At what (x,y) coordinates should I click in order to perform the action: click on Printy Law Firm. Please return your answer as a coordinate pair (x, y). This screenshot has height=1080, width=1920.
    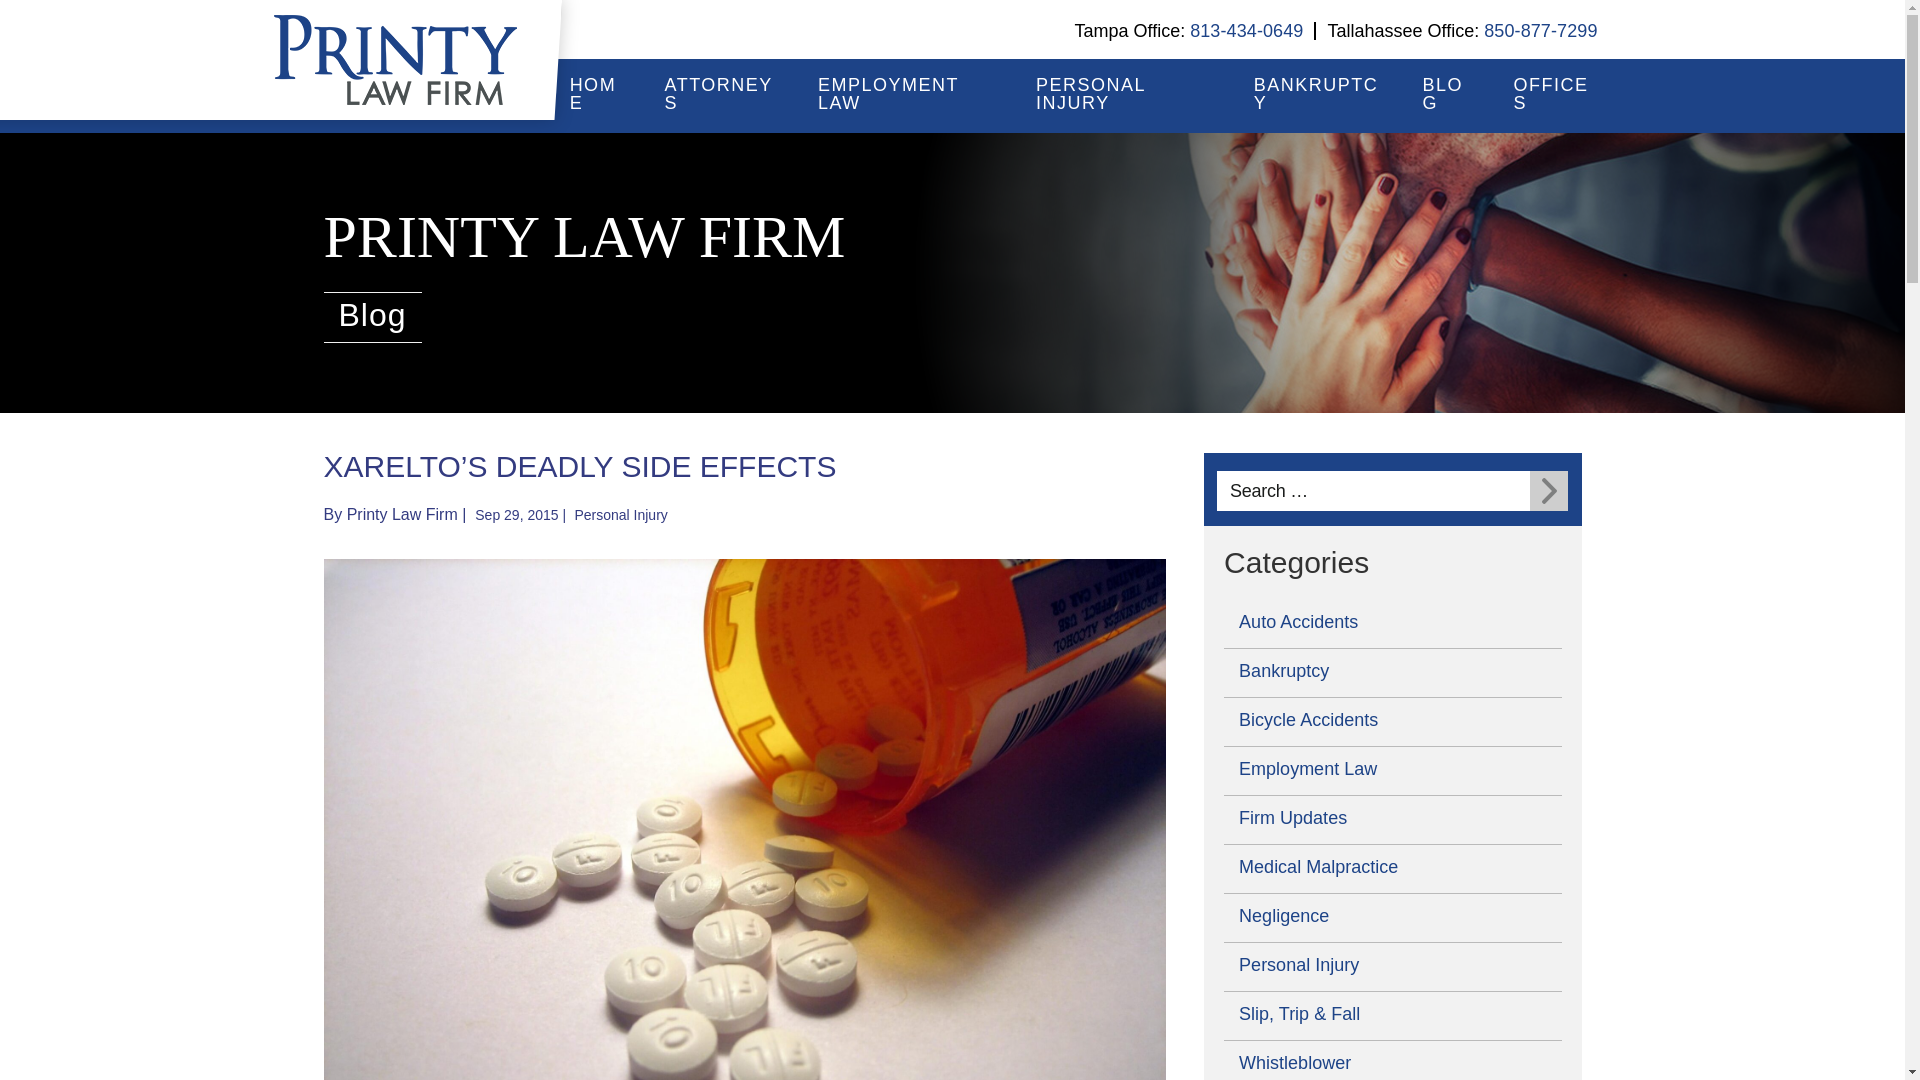
    Looking at the image, I should click on (402, 514).